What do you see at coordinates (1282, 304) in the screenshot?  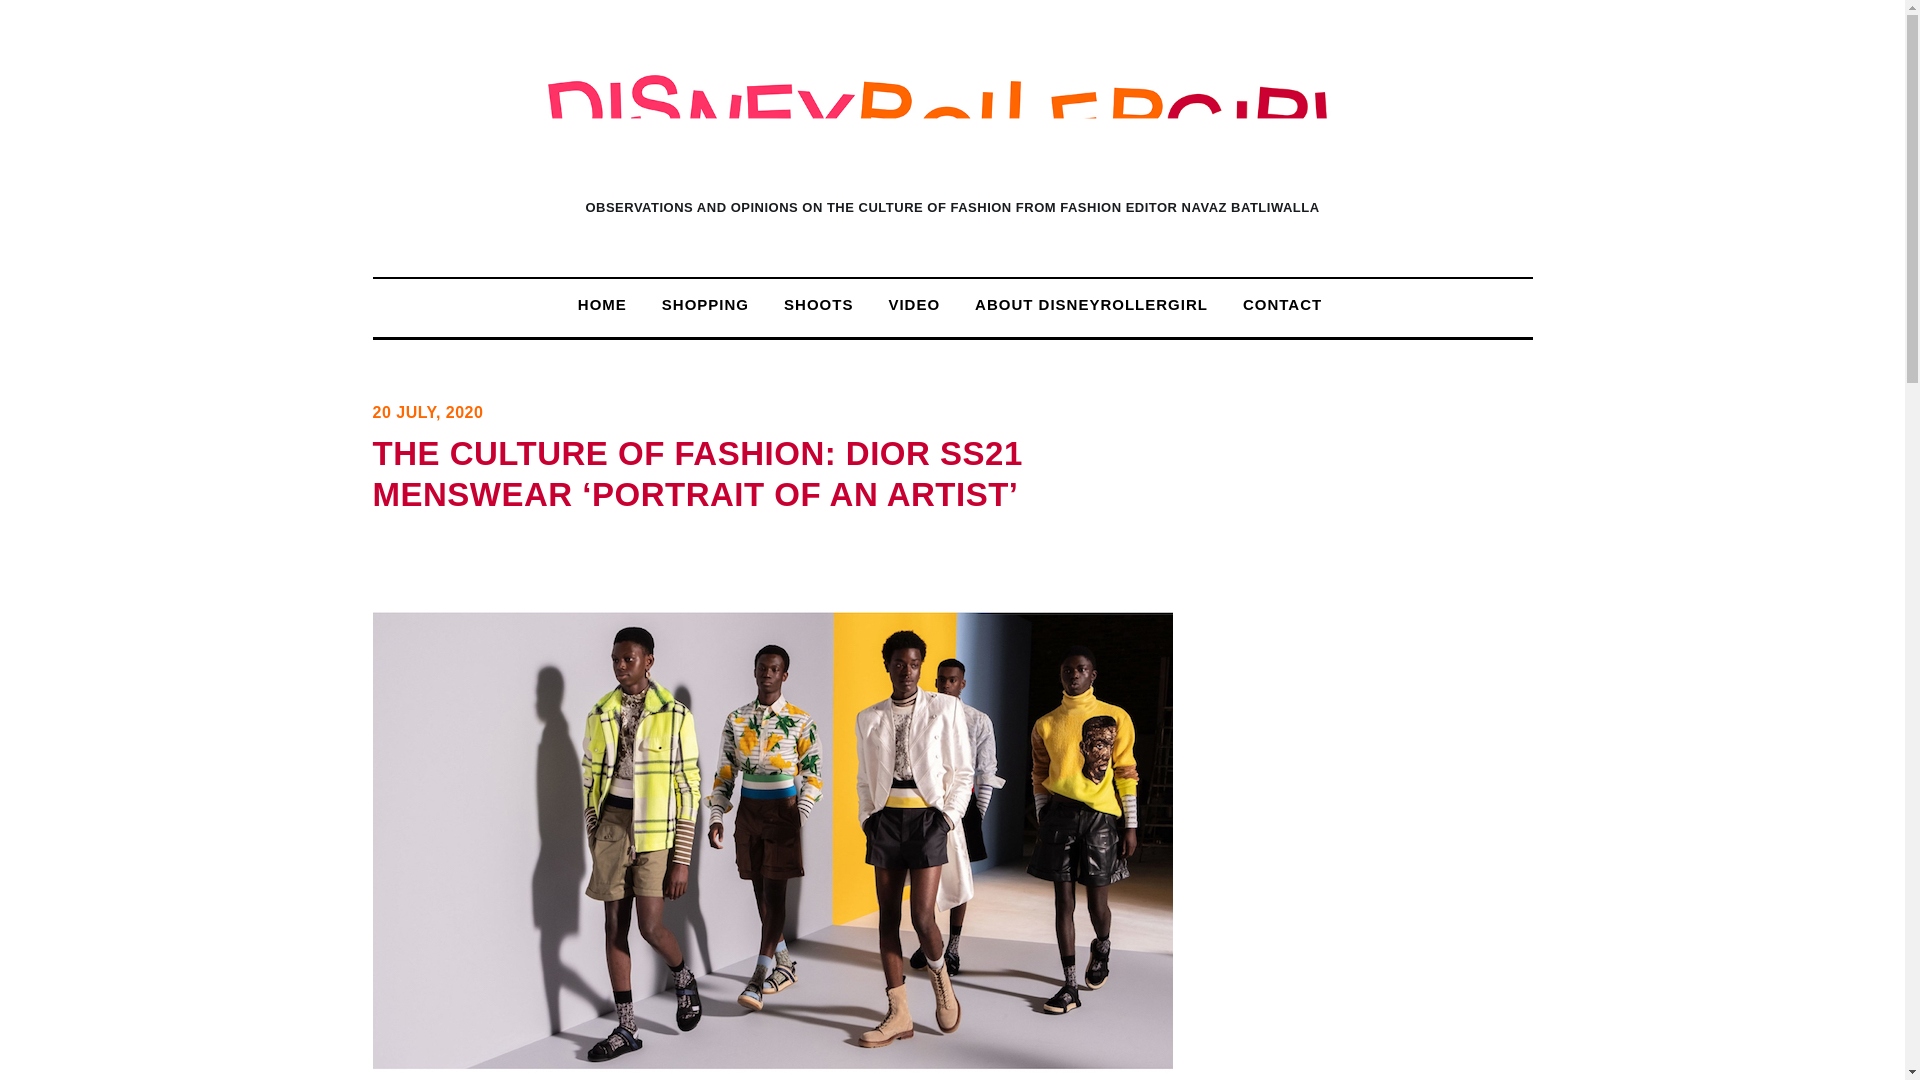 I see `CONTACT` at bounding box center [1282, 304].